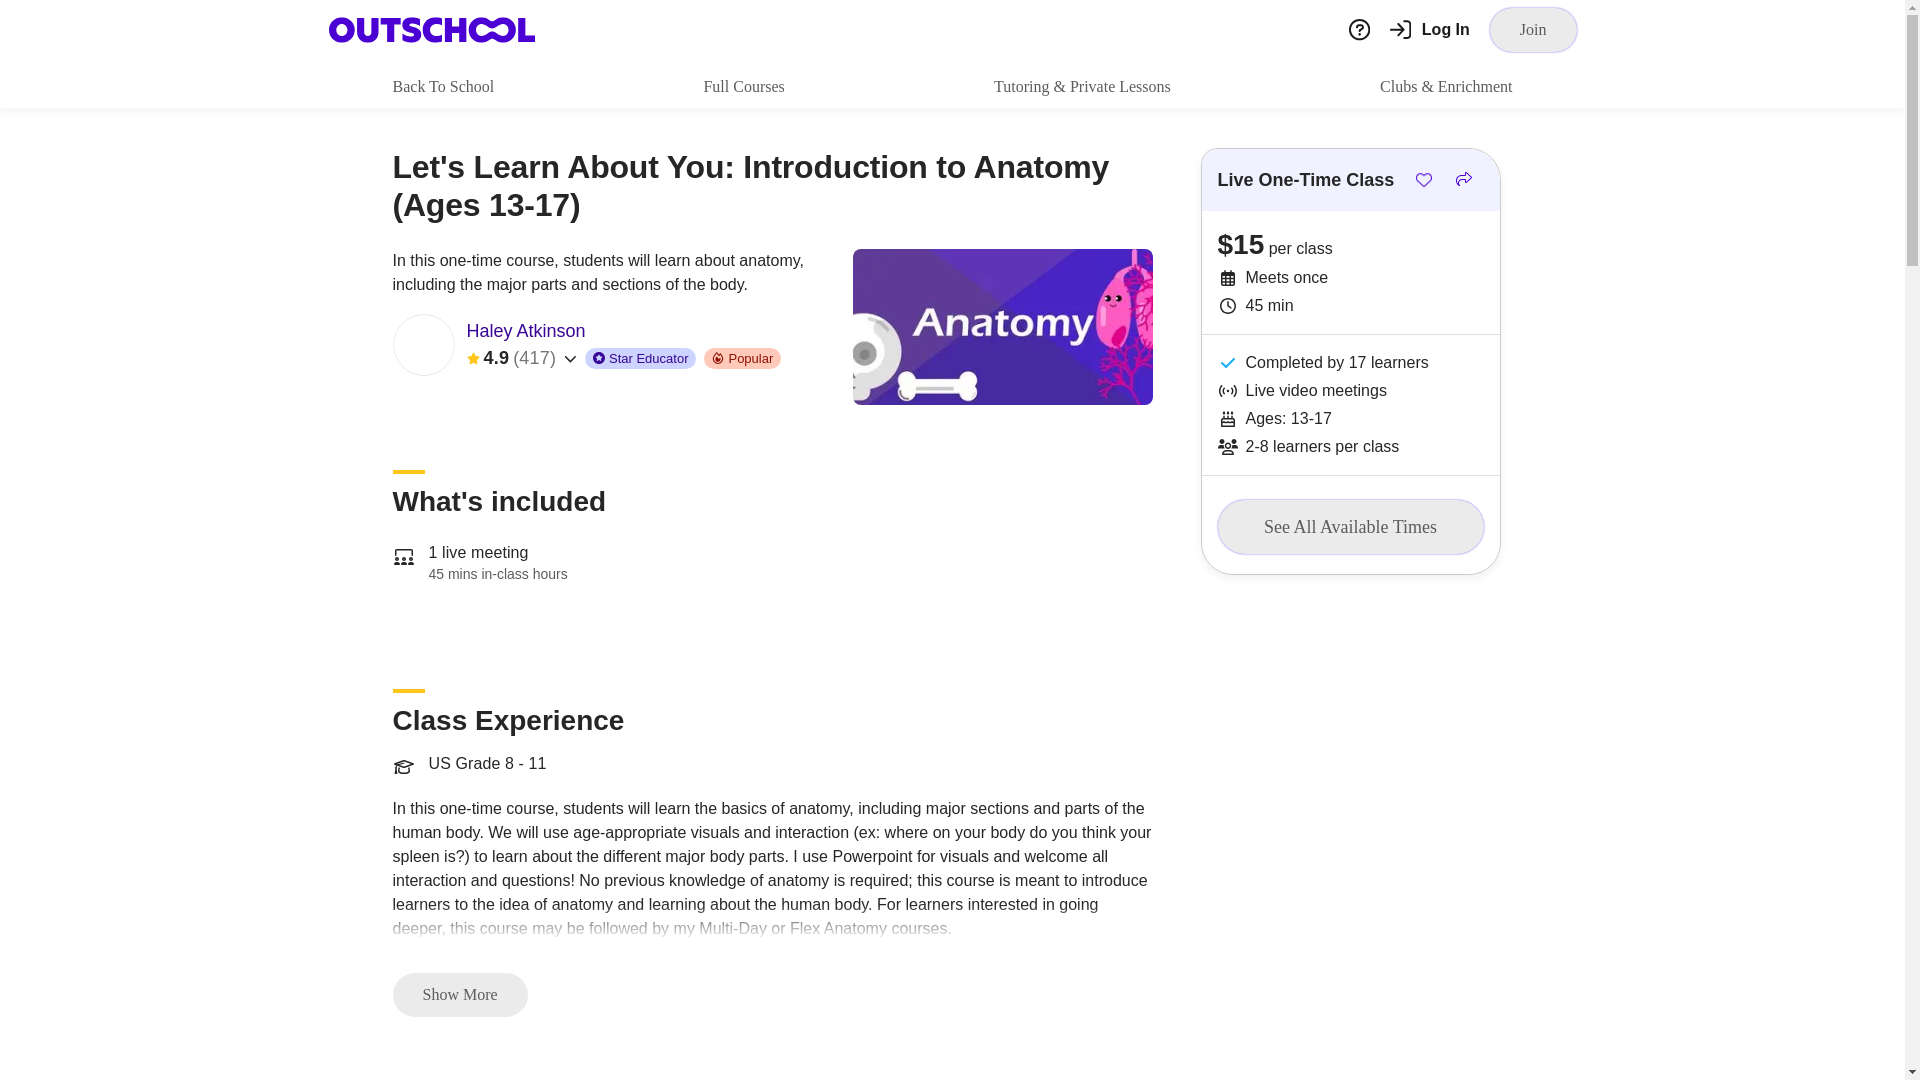 Image resolution: width=1920 pixels, height=1080 pixels. What do you see at coordinates (1430, 30) in the screenshot?
I see `Log In` at bounding box center [1430, 30].